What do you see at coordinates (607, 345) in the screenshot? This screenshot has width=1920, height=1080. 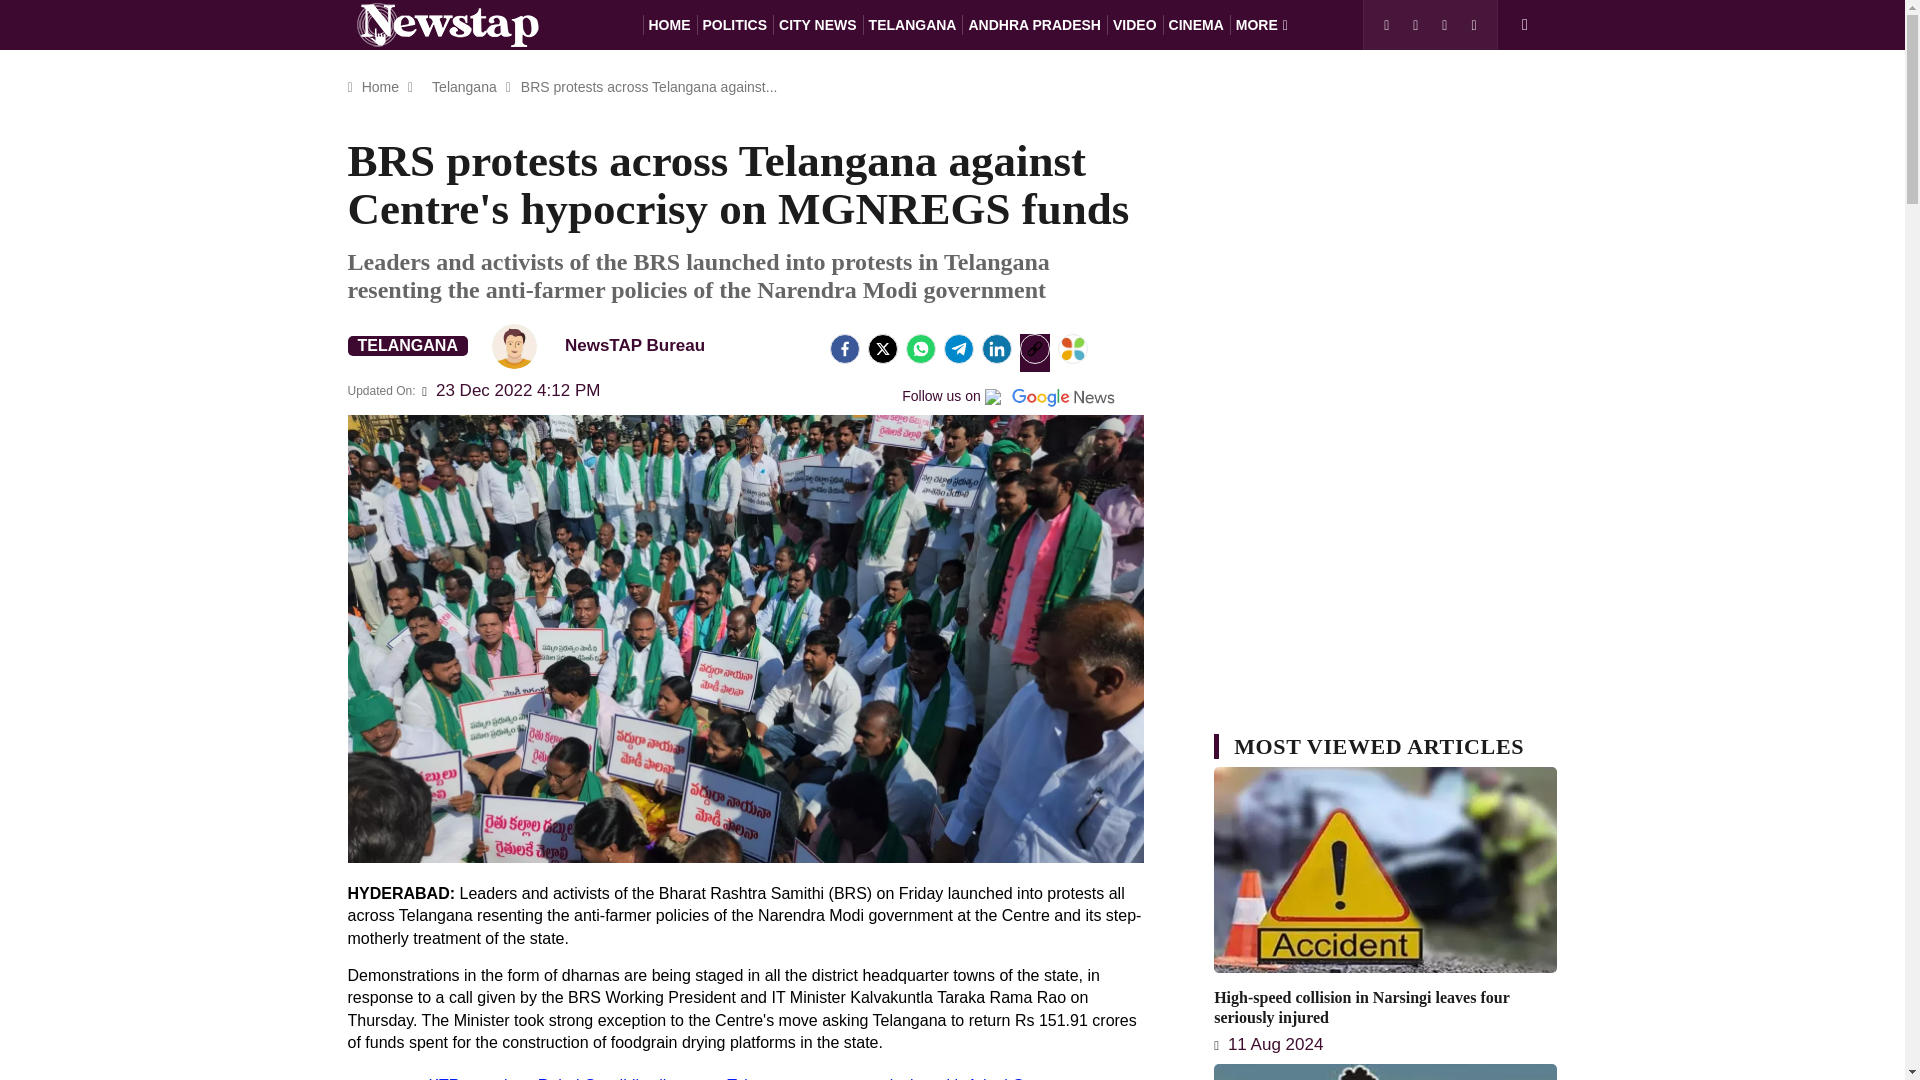 I see `NewsTAP Bureau` at bounding box center [607, 345].